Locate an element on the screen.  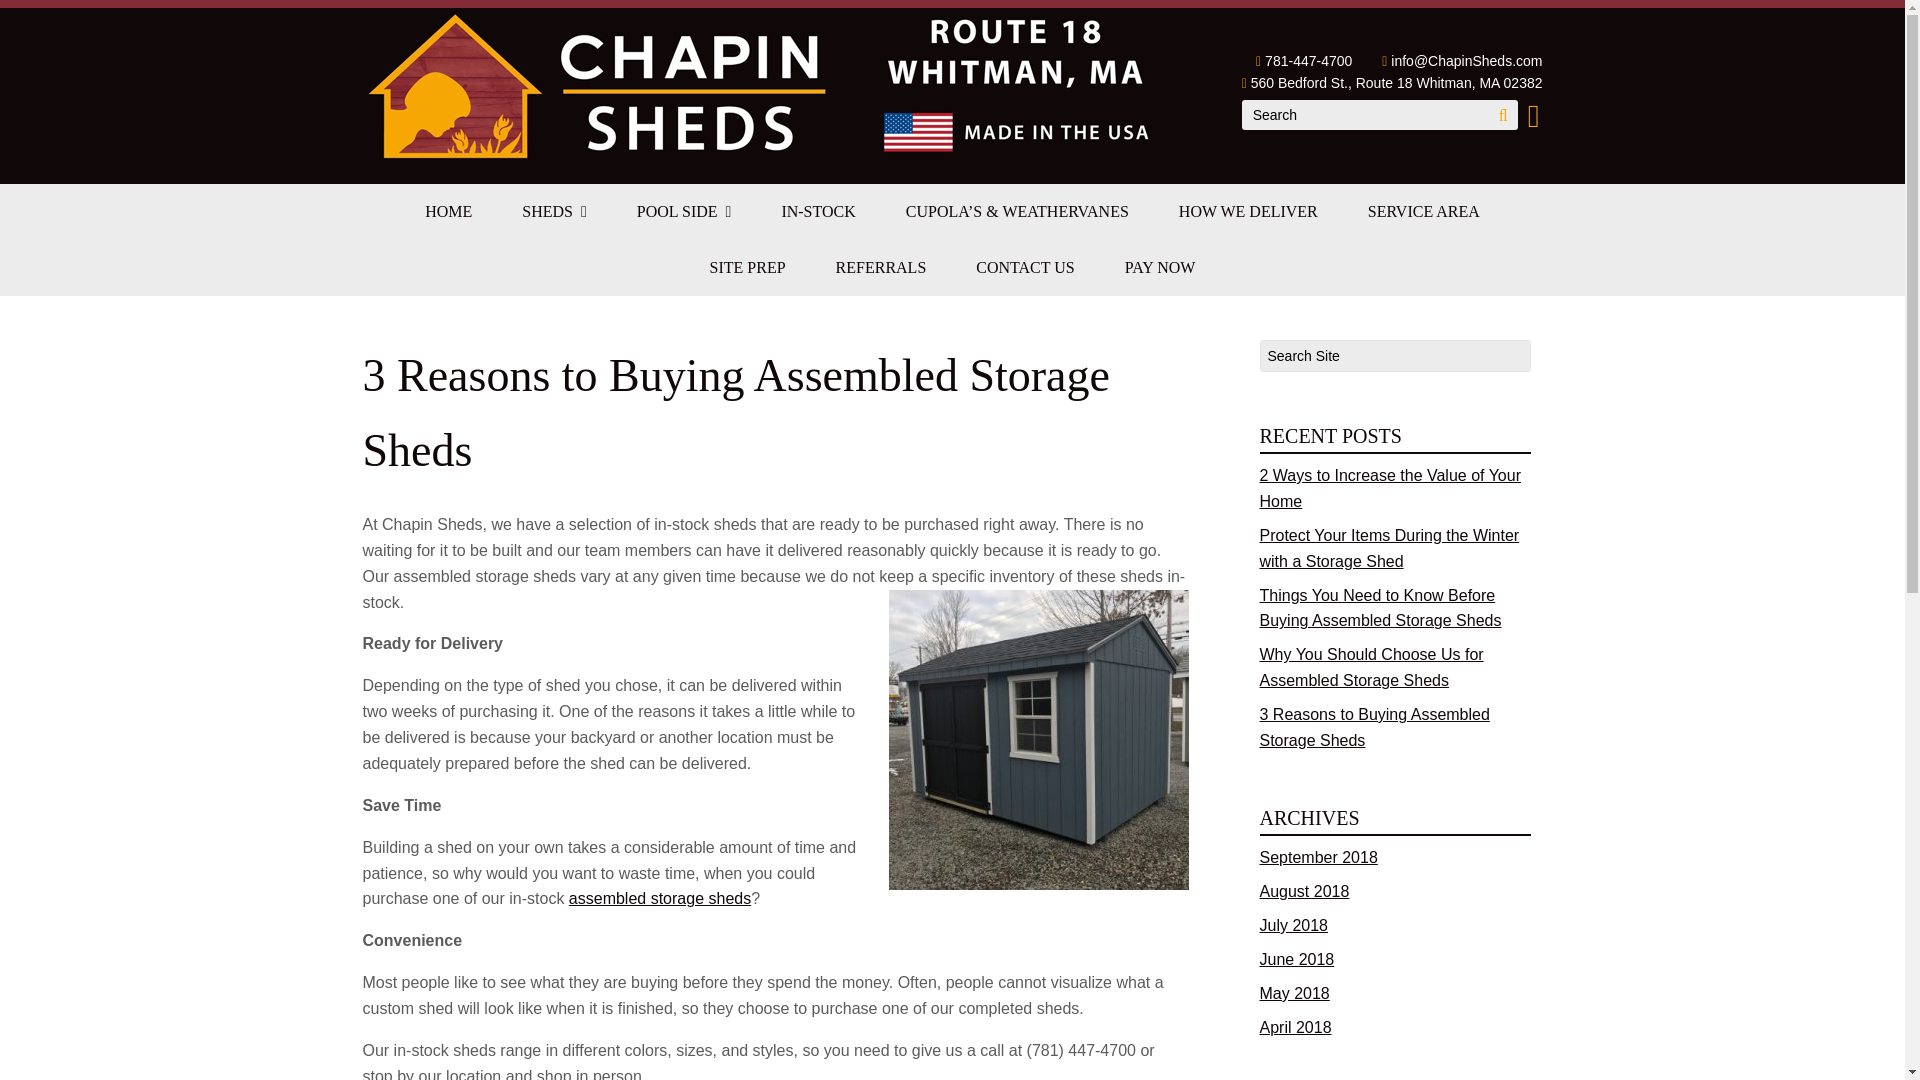
2 Ways to Increase the Value of Your Home is located at coordinates (1390, 488).